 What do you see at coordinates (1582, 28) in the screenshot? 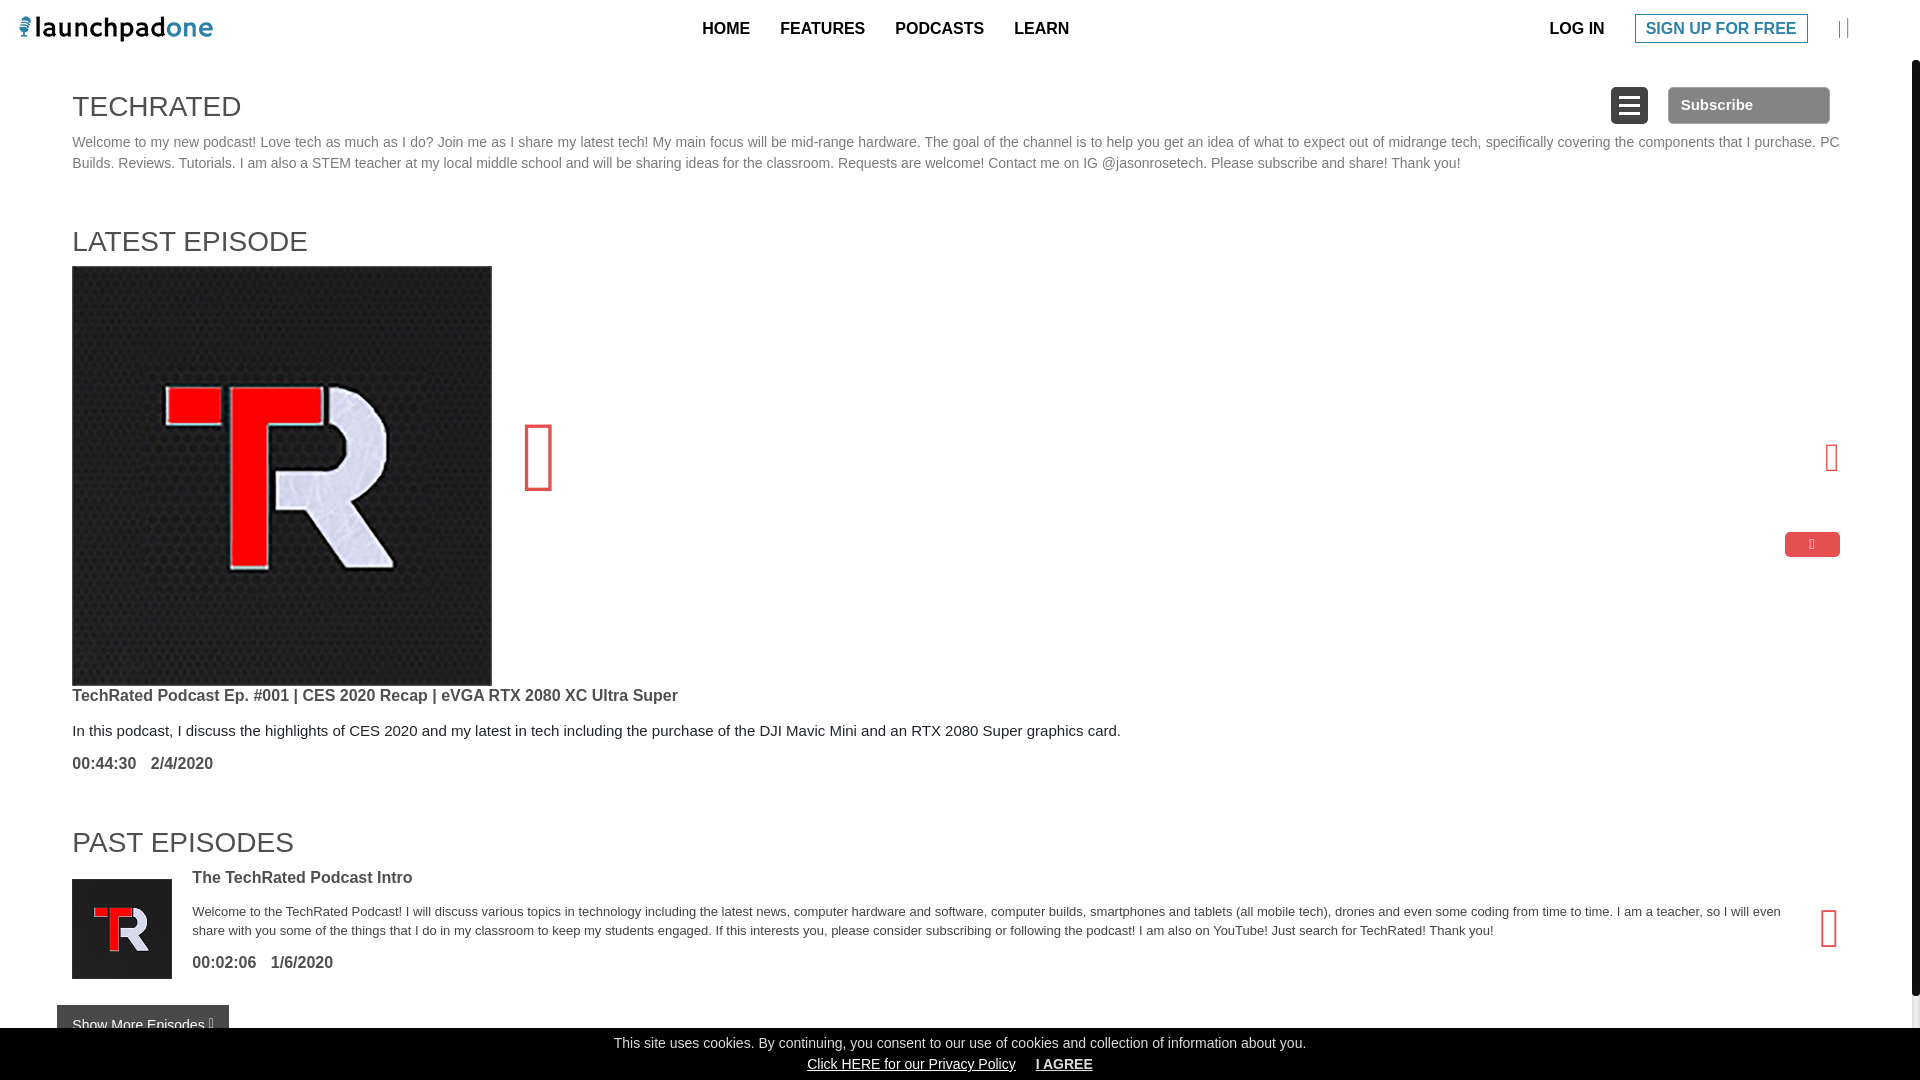
I see `LOG IN` at bounding box center [1582, 28].